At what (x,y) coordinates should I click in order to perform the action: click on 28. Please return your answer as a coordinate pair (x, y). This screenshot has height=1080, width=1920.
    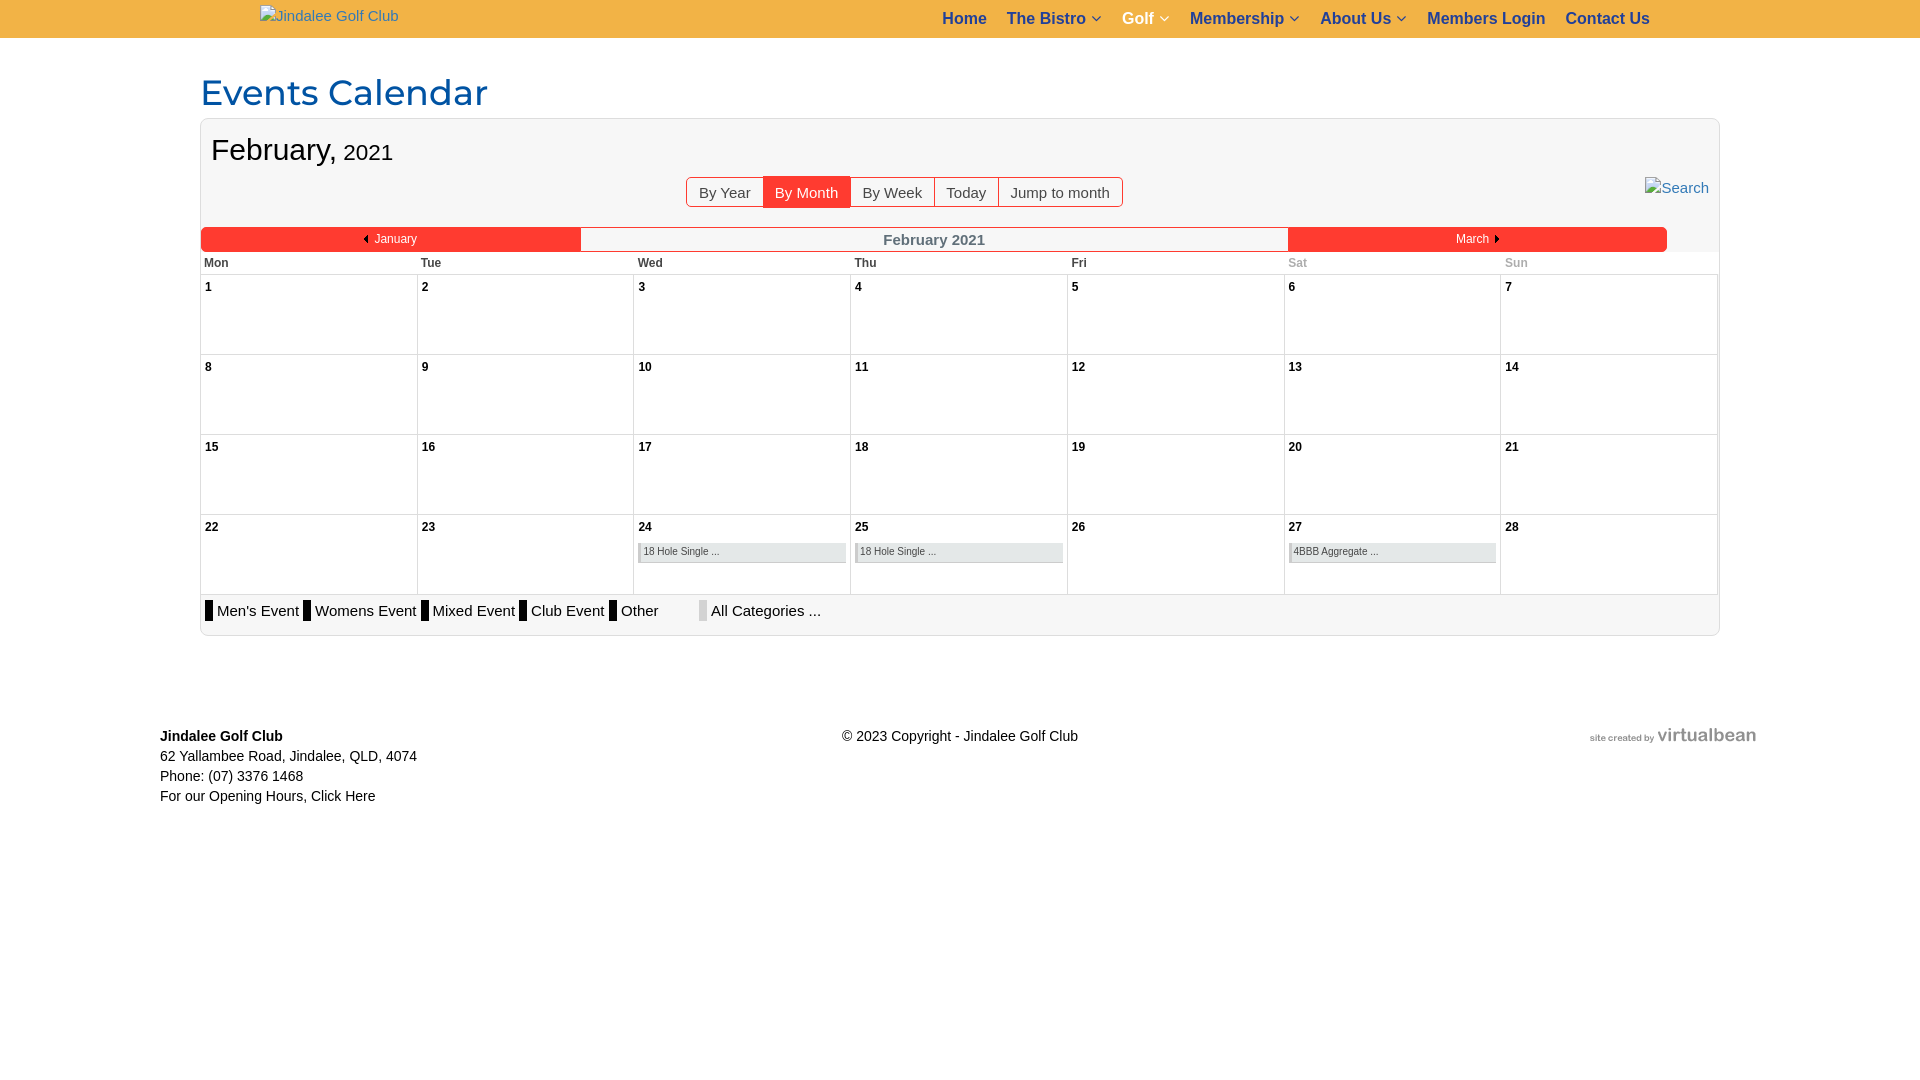
    Looking at the image, I should click on (1512, 527).